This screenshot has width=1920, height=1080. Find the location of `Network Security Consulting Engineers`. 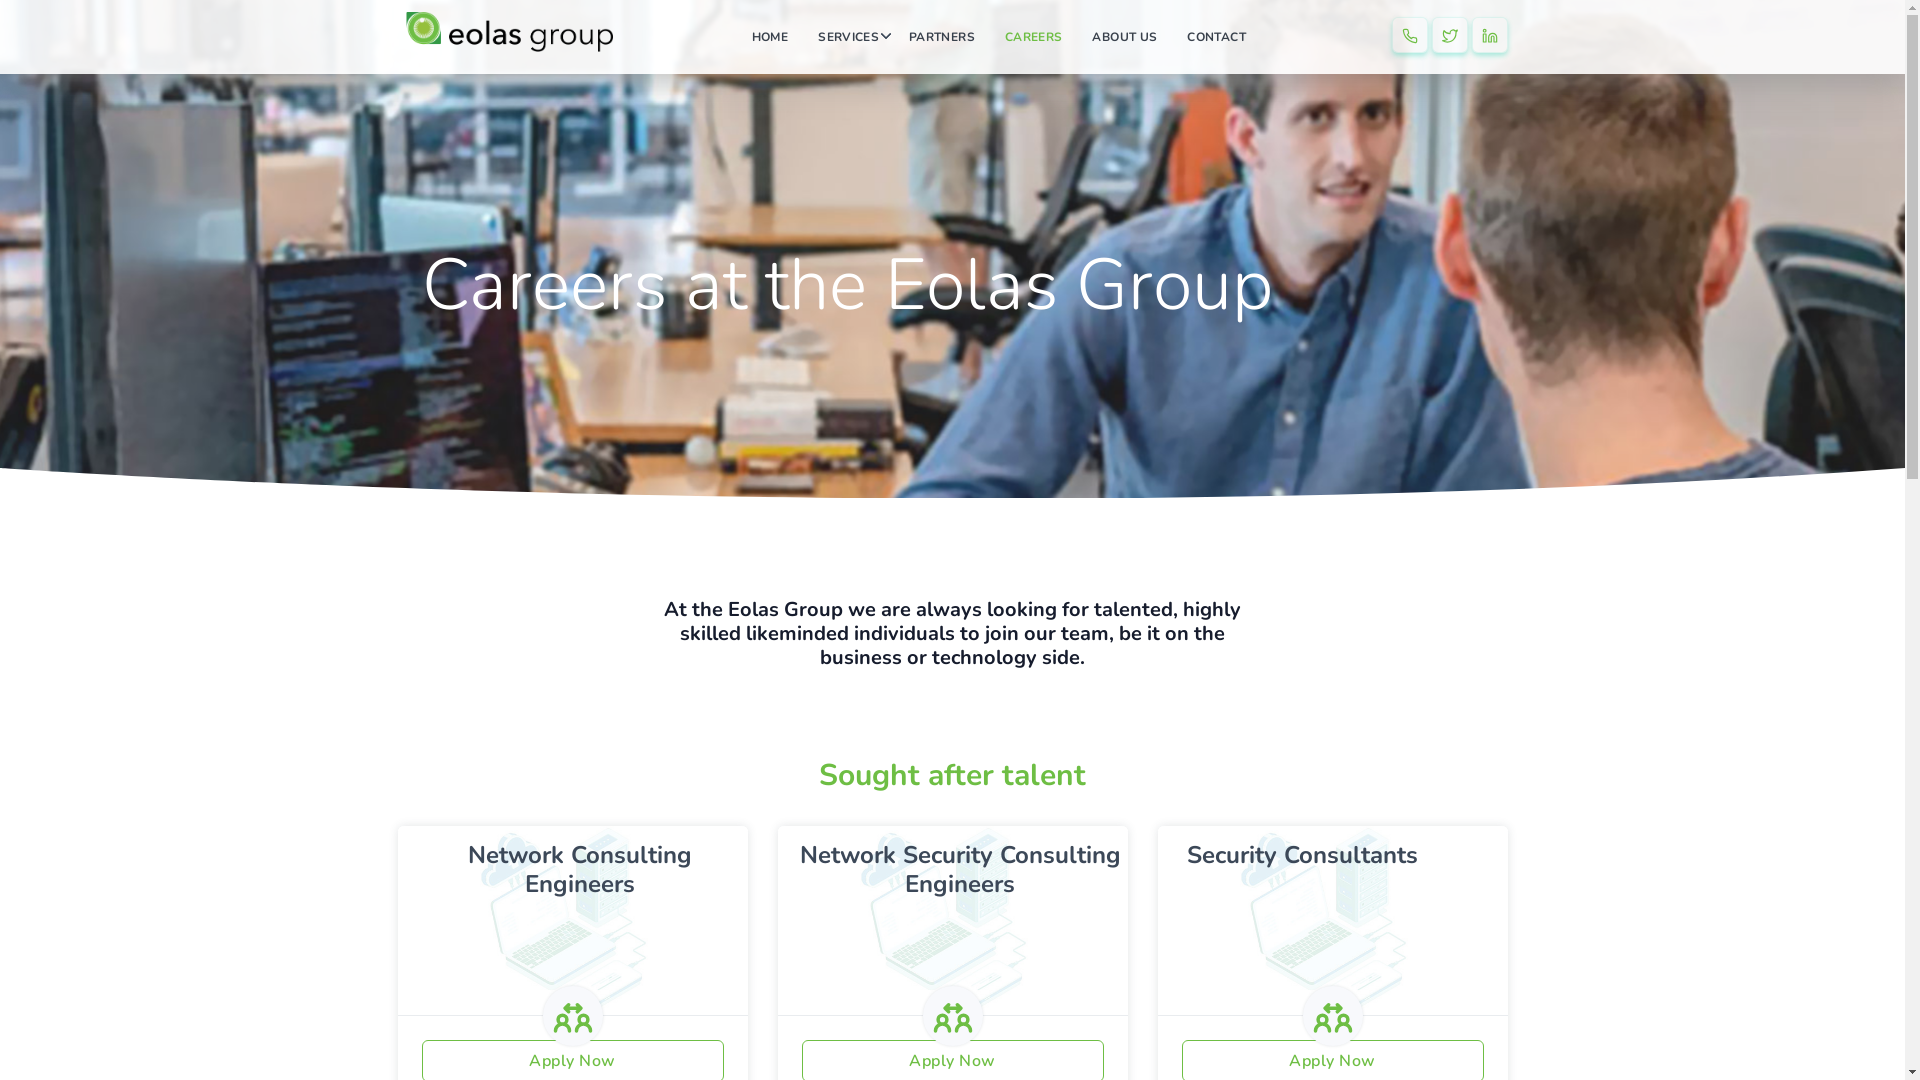

Network Security Consulting Engineers is located at coordinates (960, 870).